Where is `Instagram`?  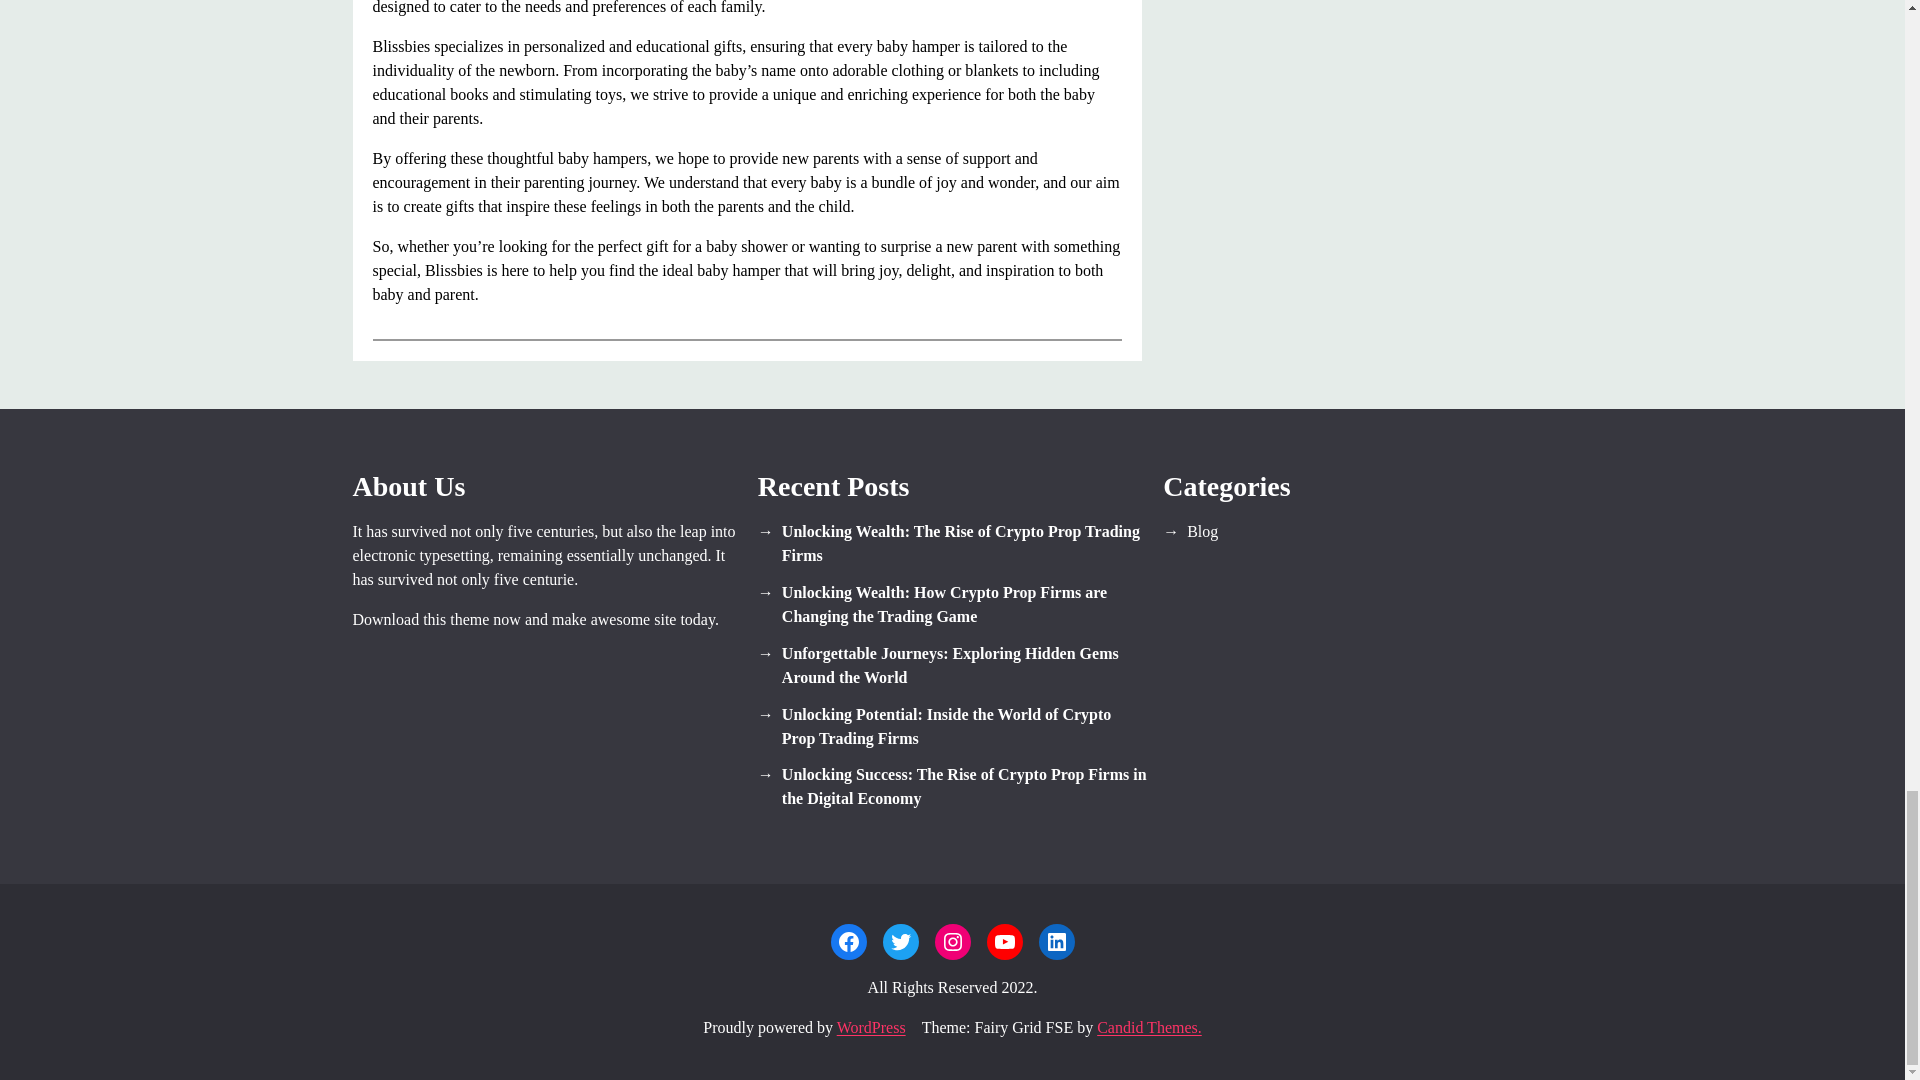
Instagram is located at coordinates (951, 942).